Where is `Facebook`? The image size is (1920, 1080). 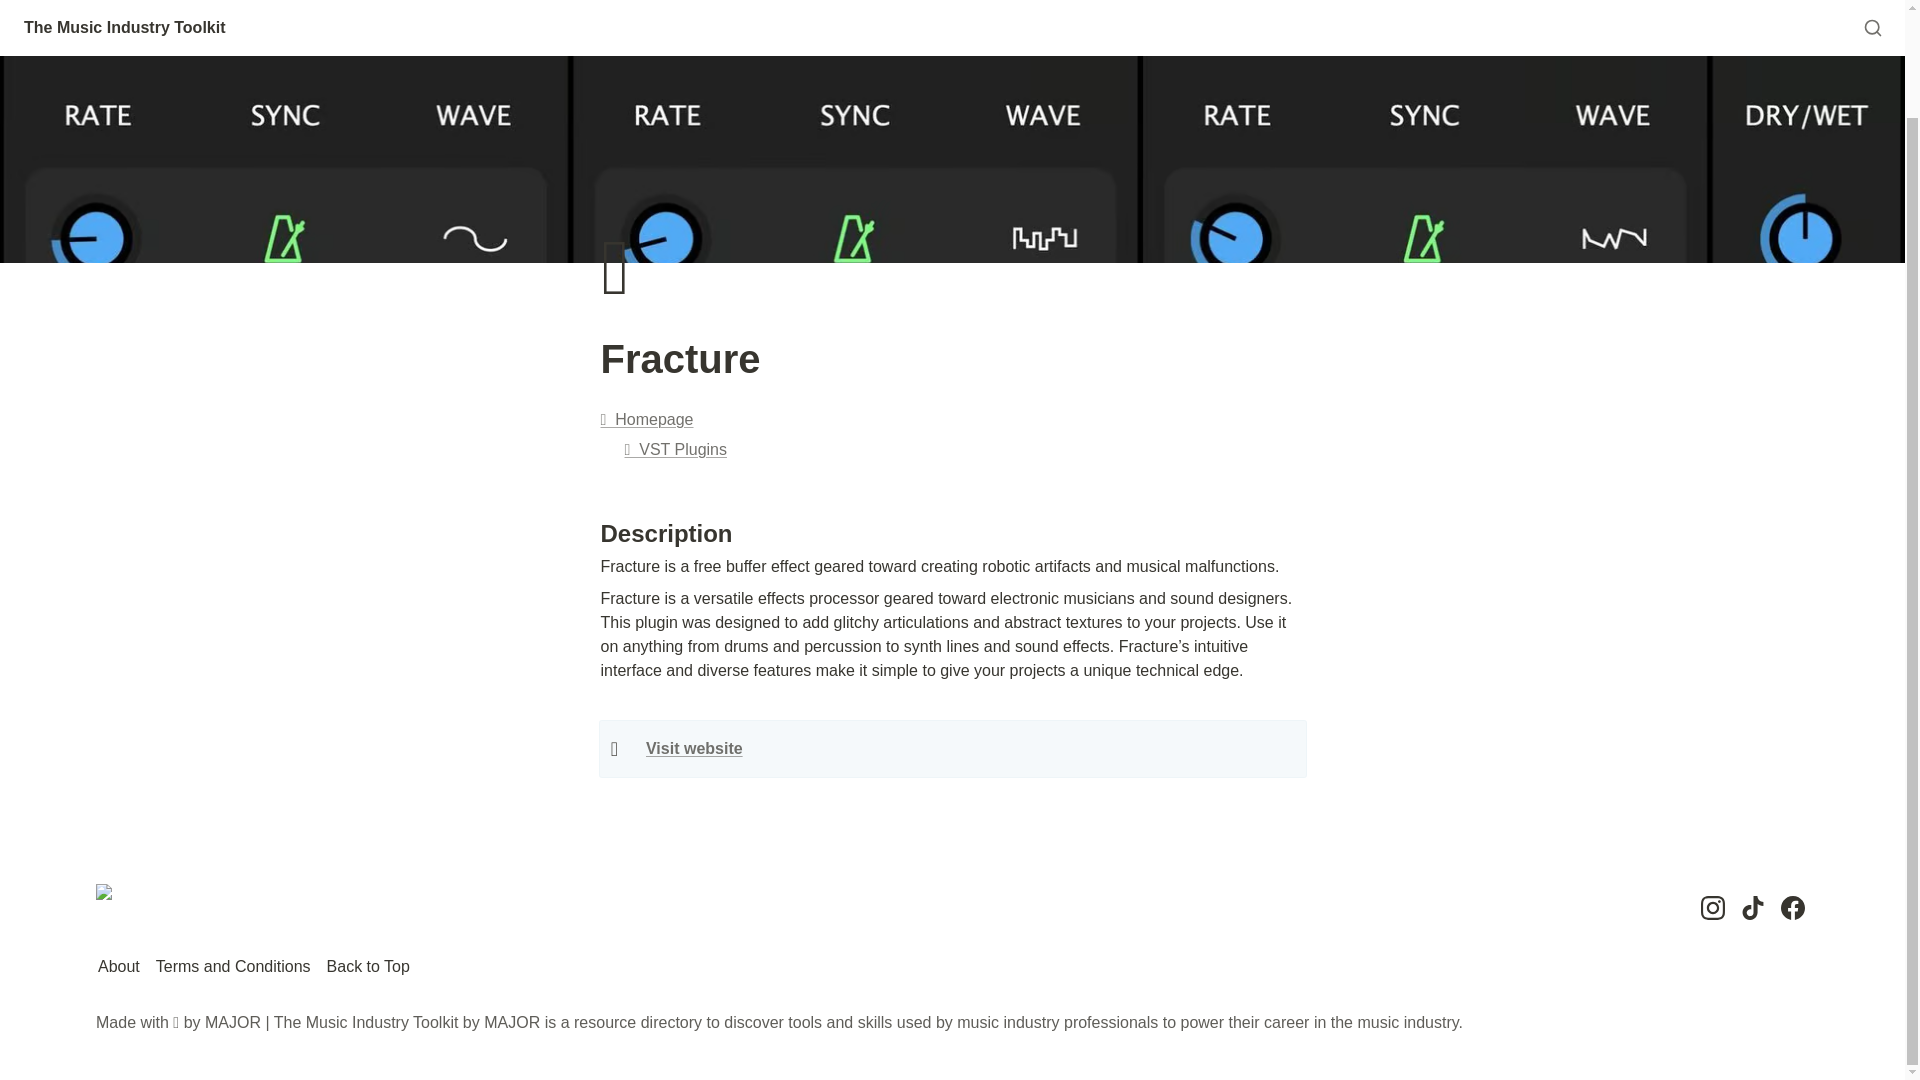 Facebook is located at coordinates (1792, 908).